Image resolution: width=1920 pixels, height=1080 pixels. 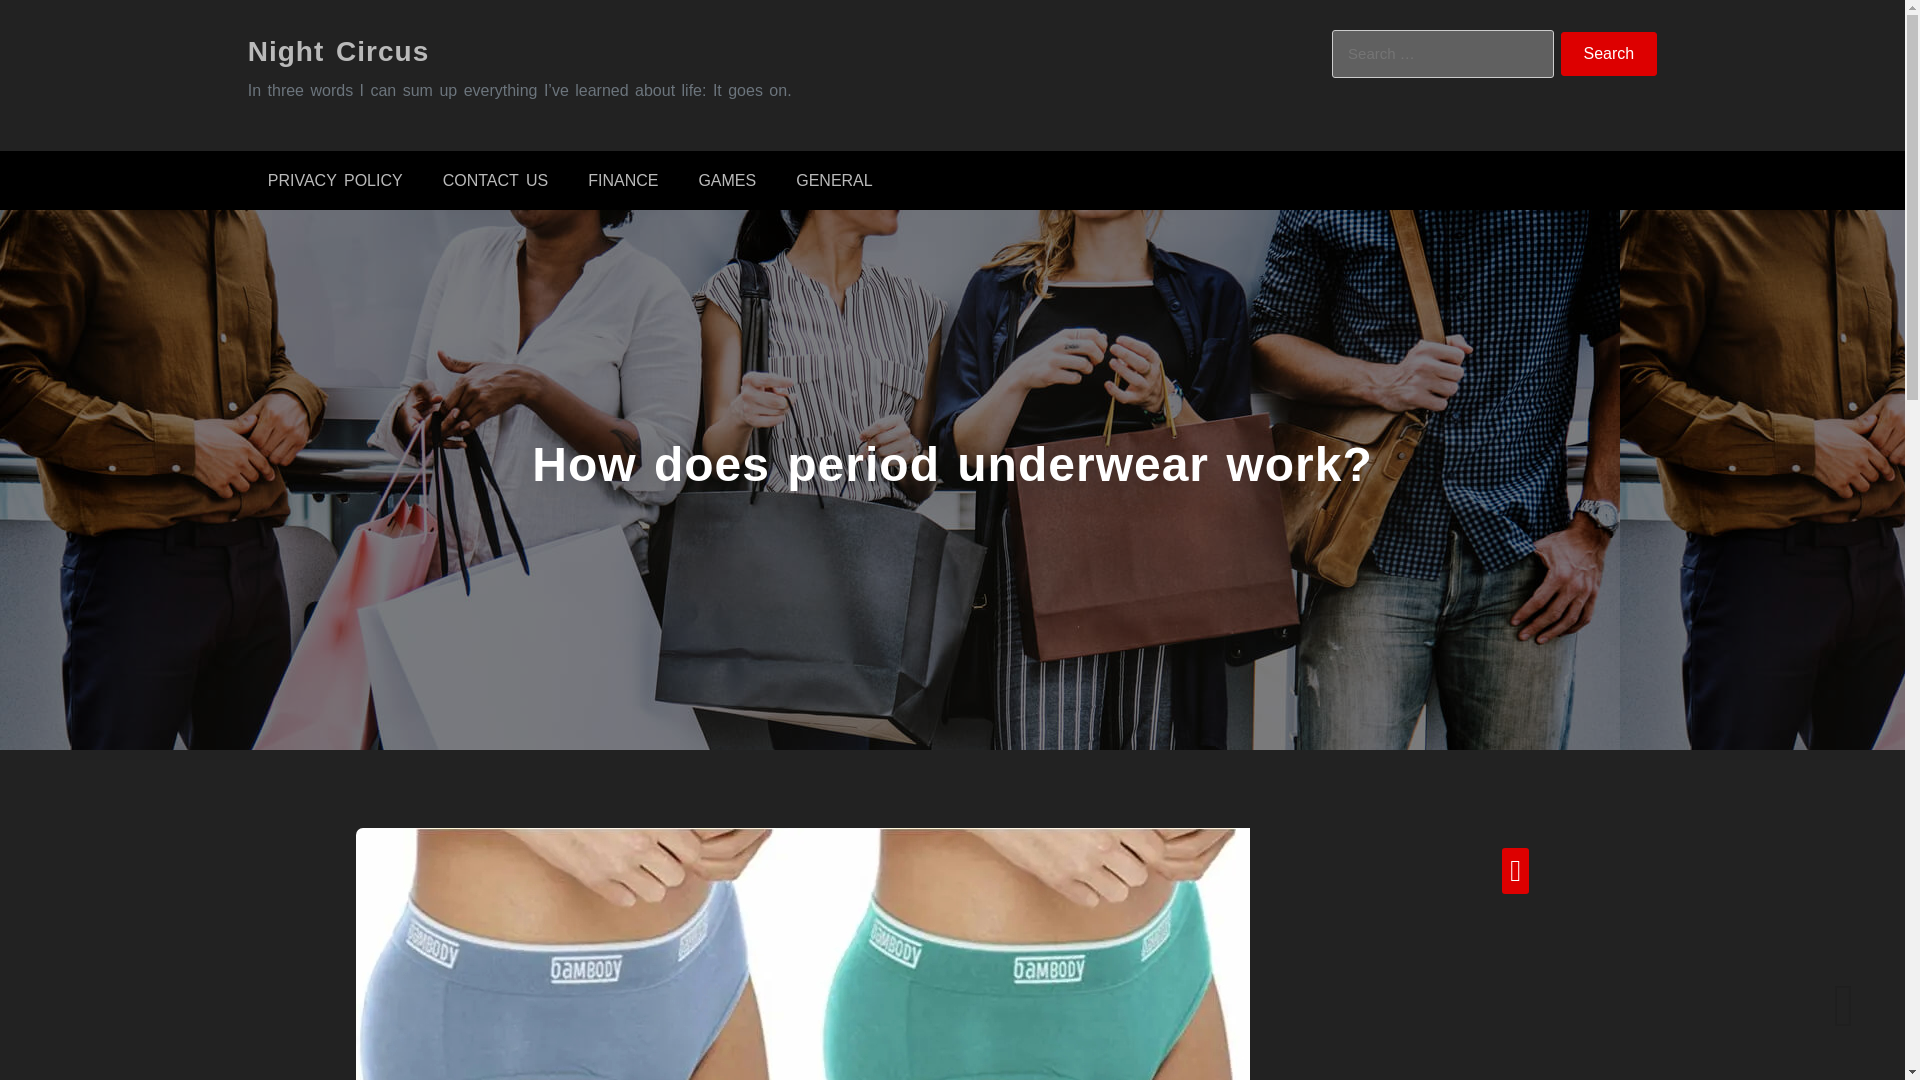 What do you see at coordinates (834, 180) in the screenshot?
I see `GENERAL` at bounding box center [834, 180].